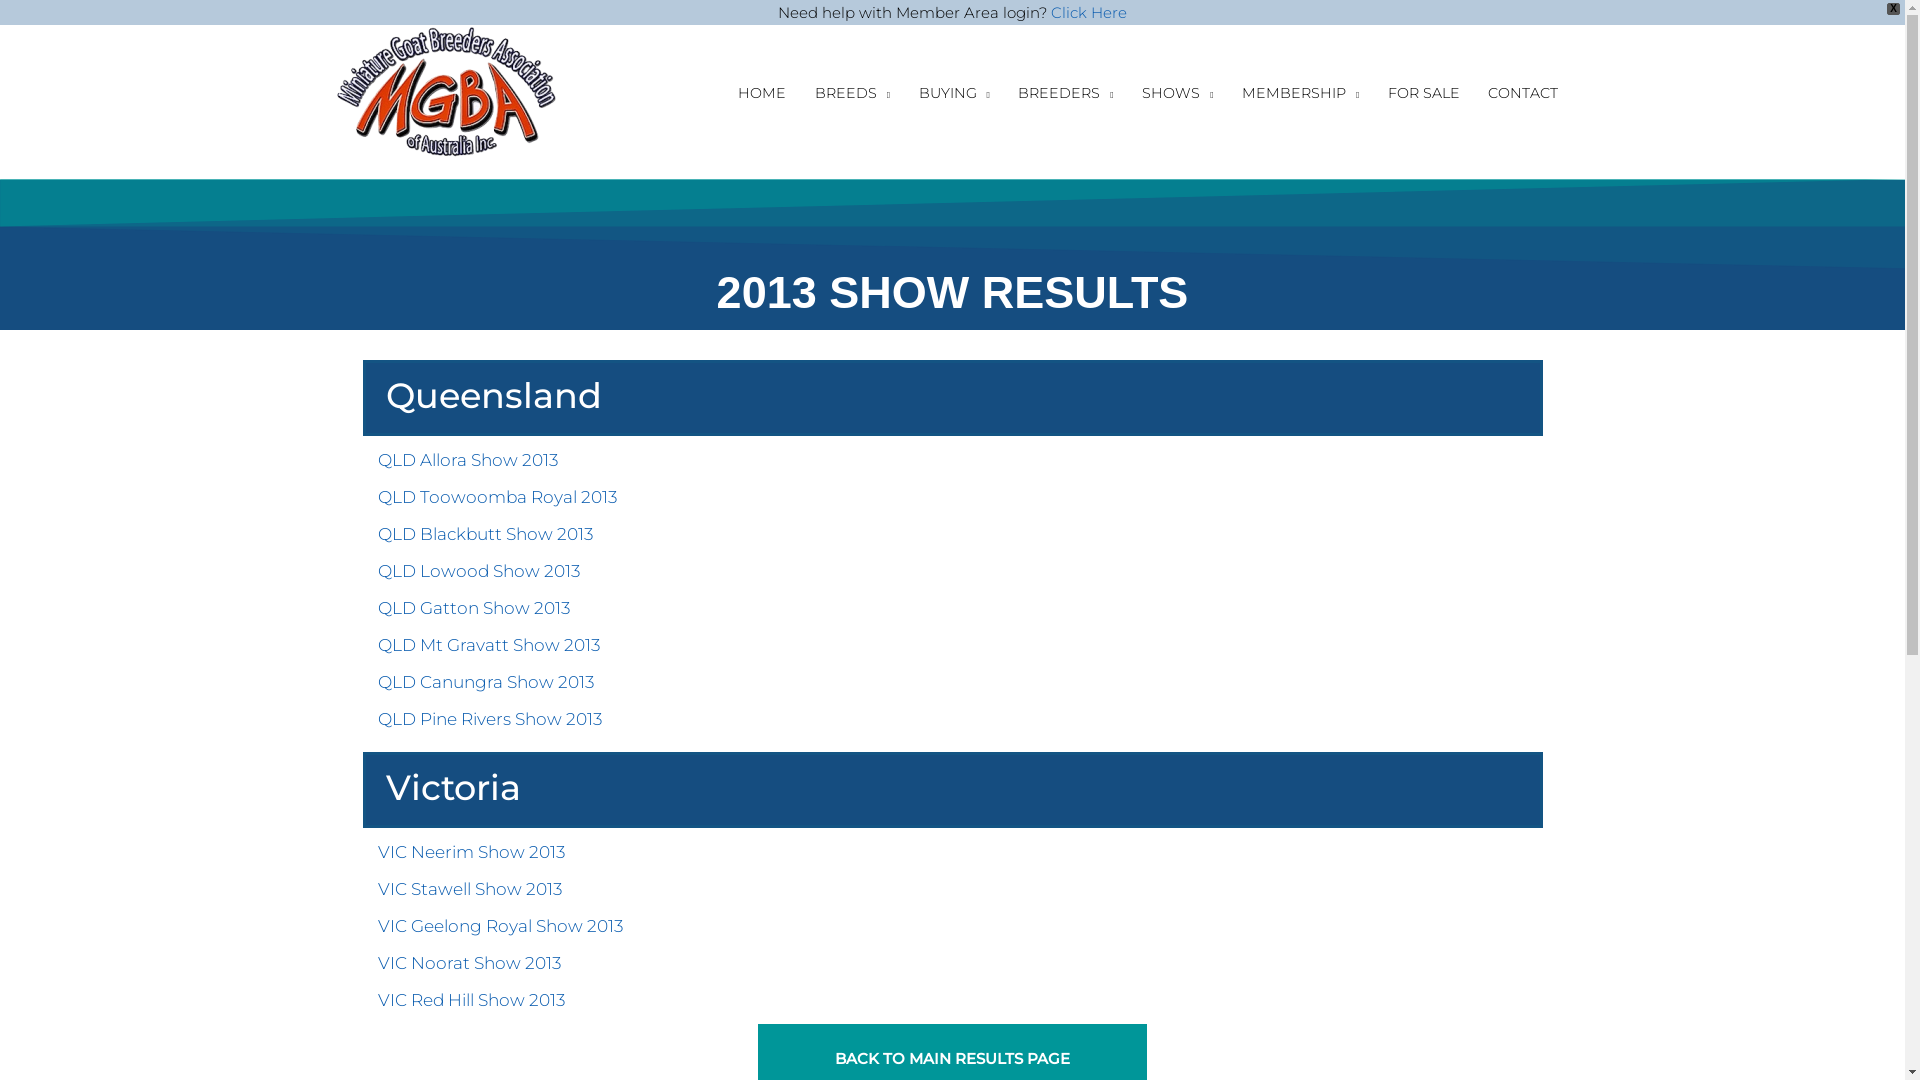 The width and height of the screenshot is (1920, 1080). What do you see at coordinates (474, 608) in the screenshot?
I see `QLD Gatton Show 2013` at bounding box center [474, 608].